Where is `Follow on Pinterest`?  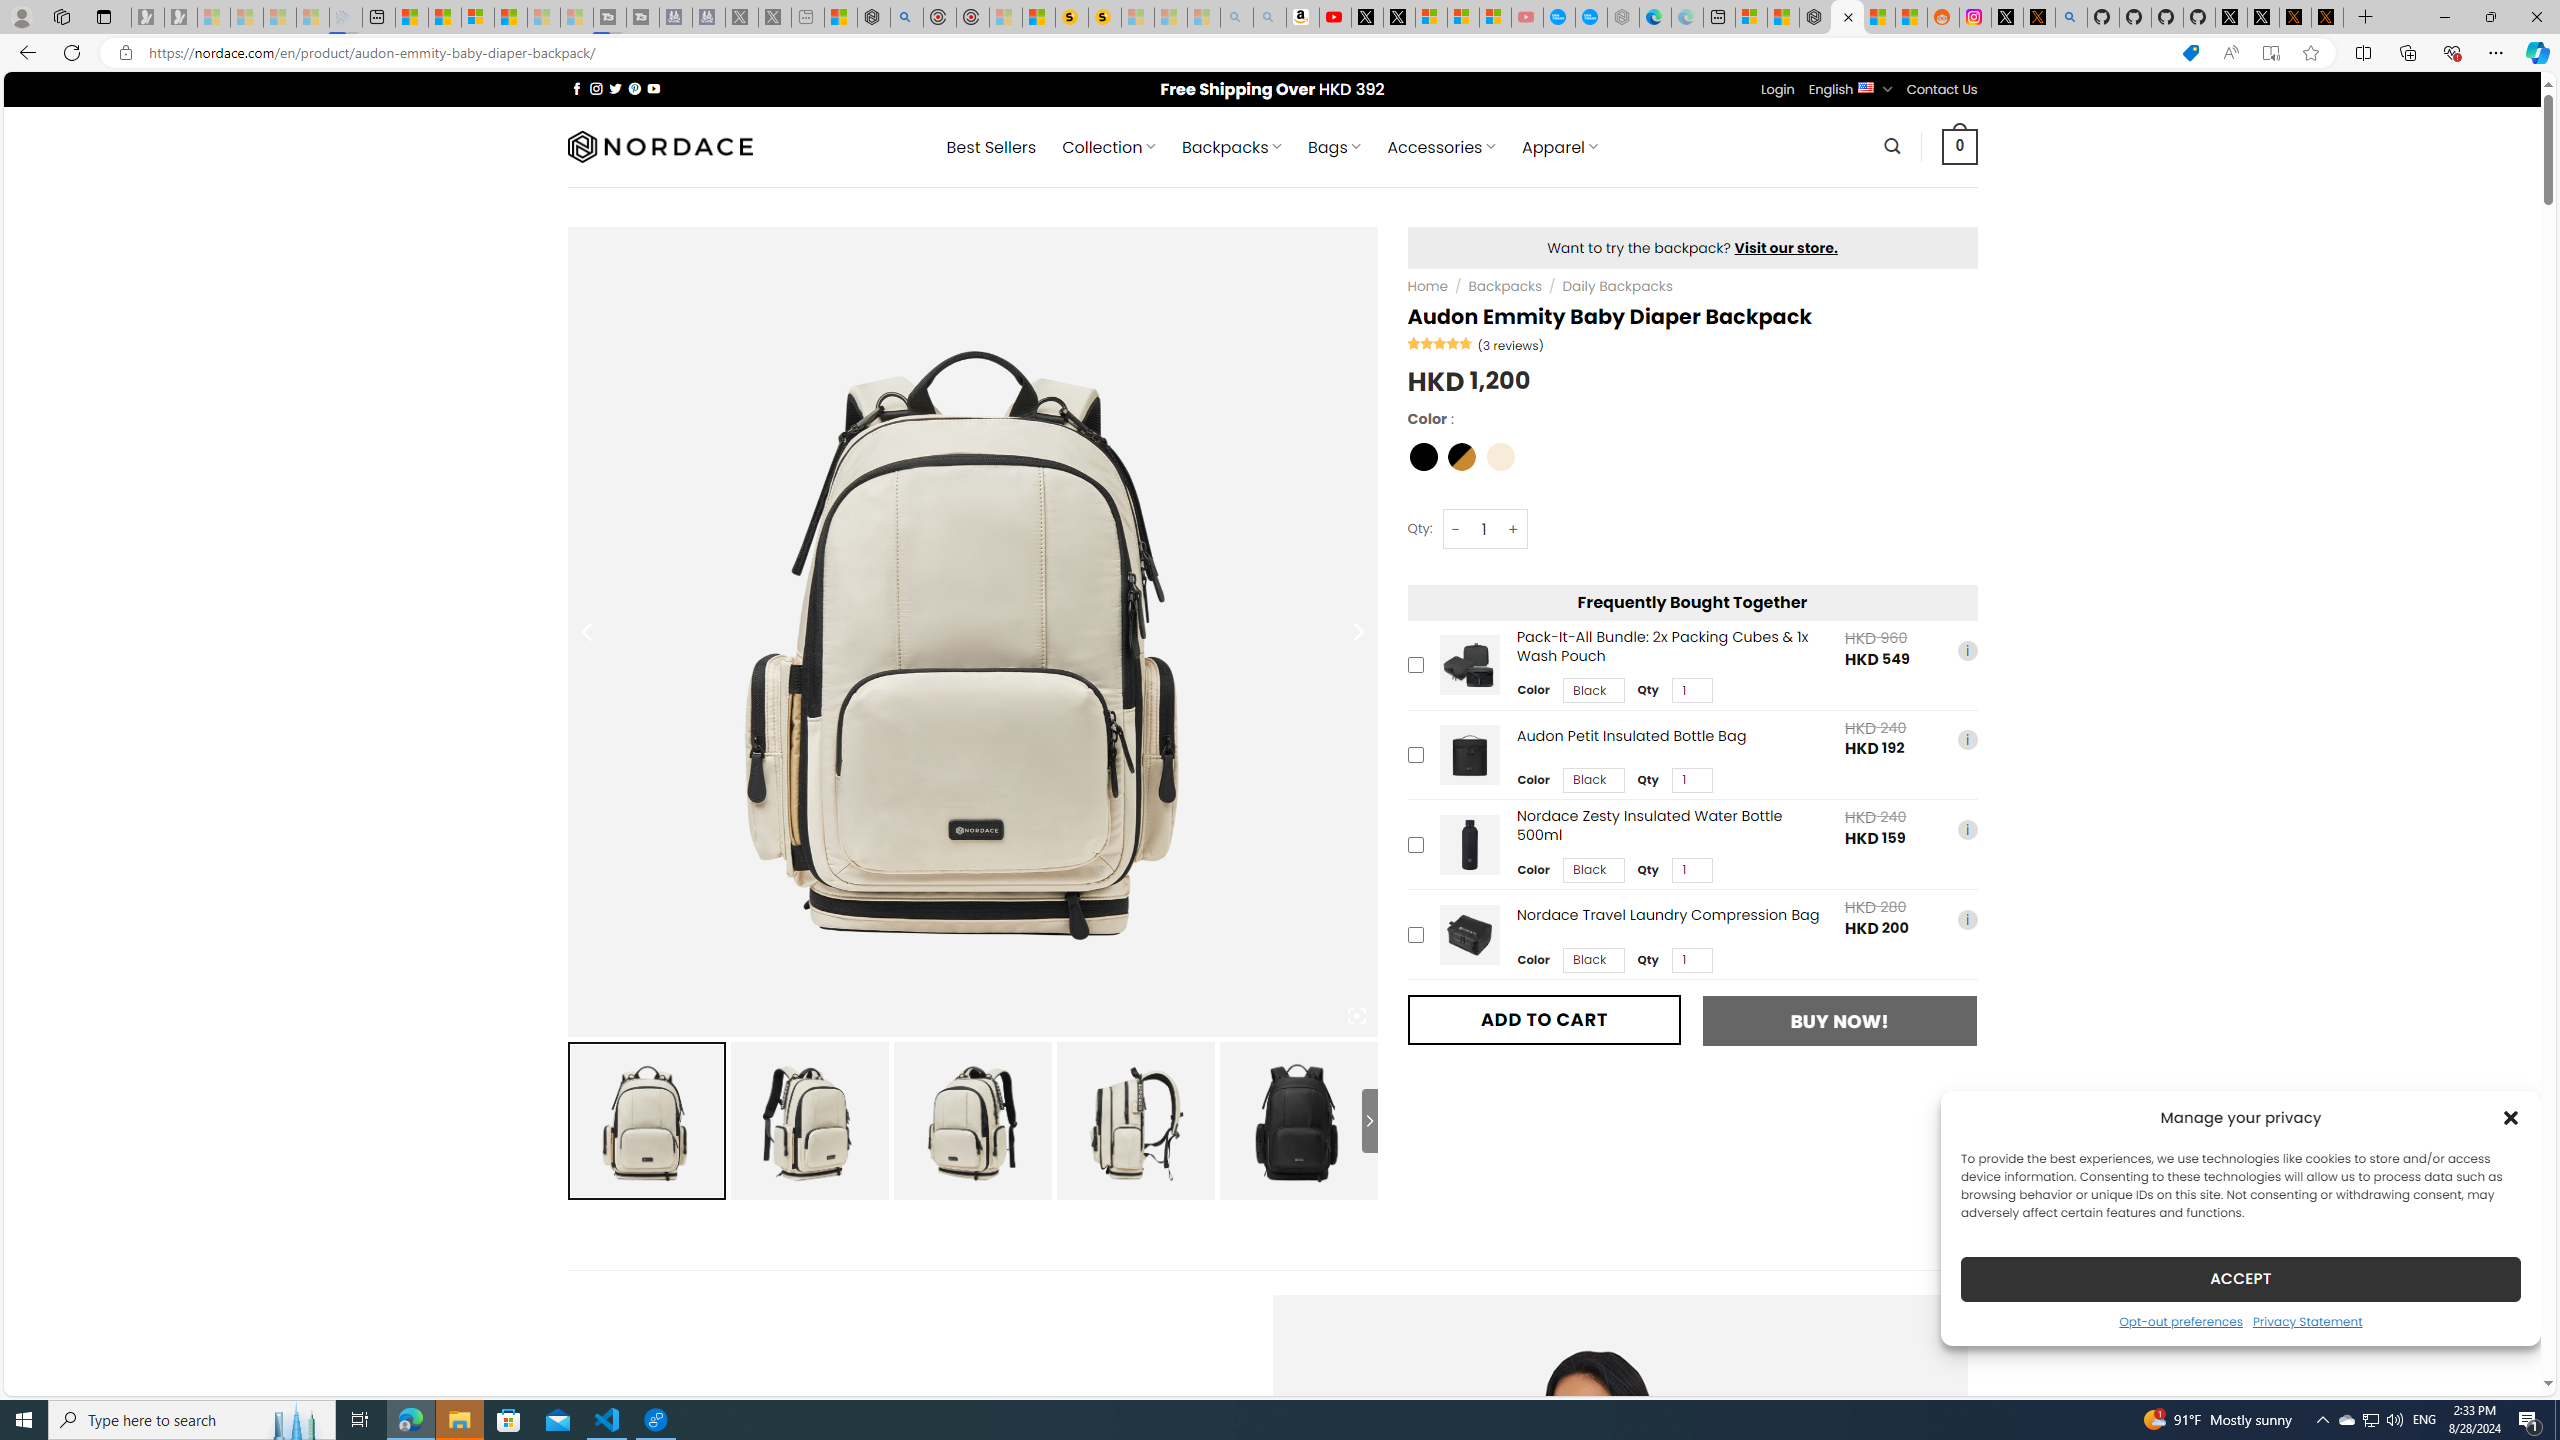
Follow on Pinterest is located at coordinates (634, 88).